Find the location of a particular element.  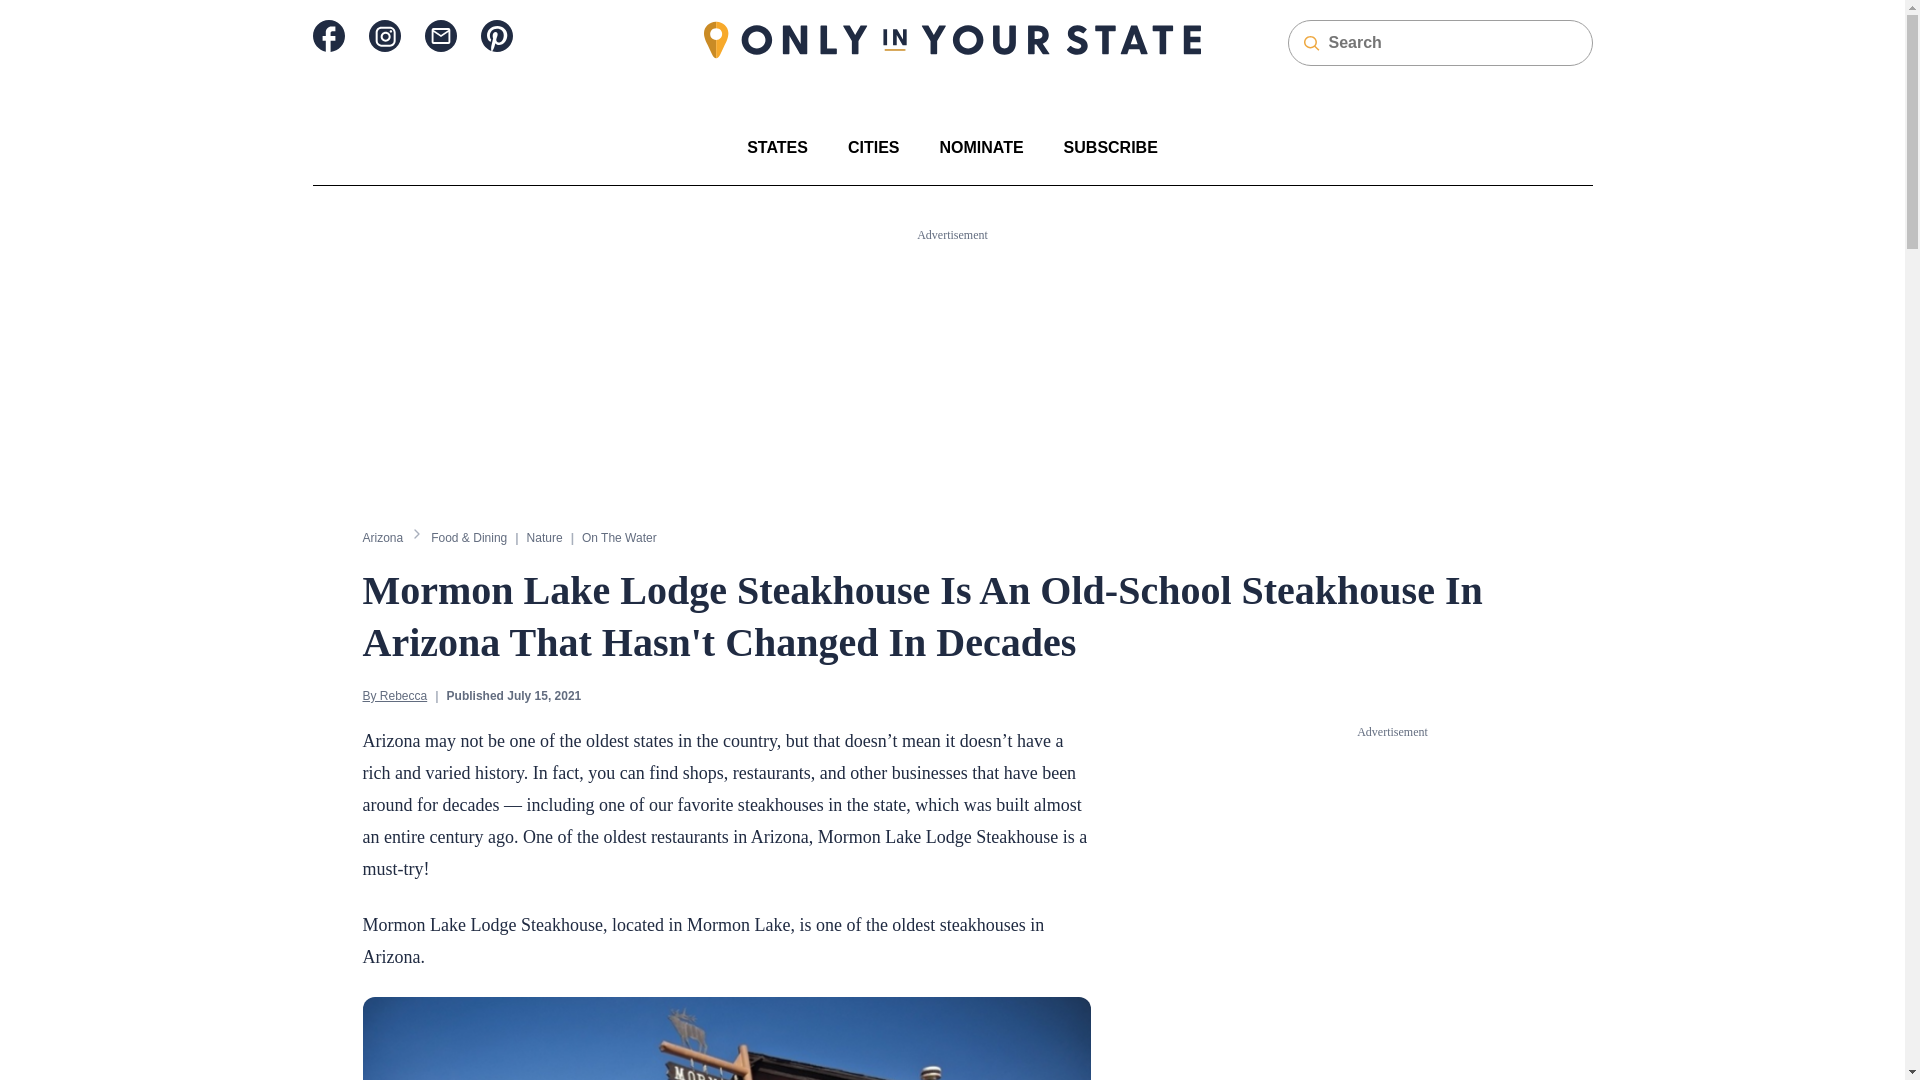

Only in Your State is located at coordinates (952, 40).